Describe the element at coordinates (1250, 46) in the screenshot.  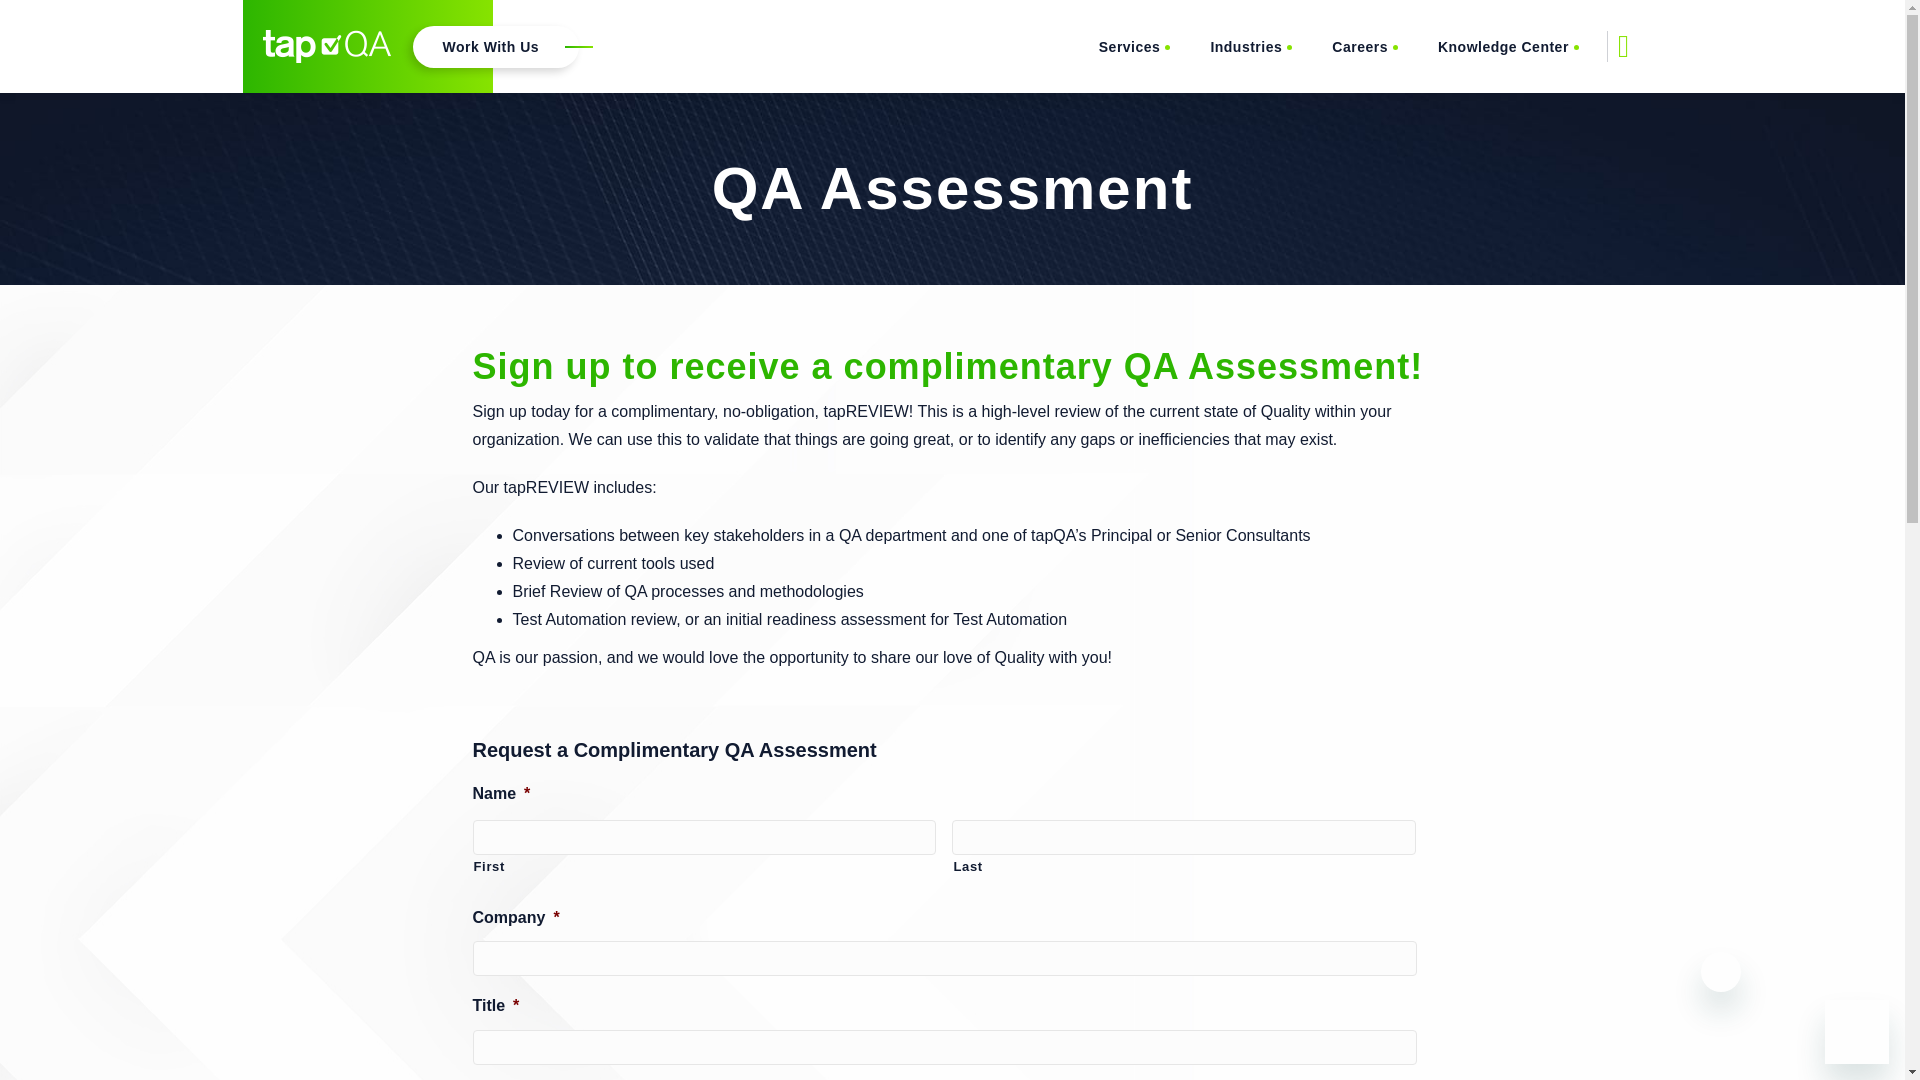
I see `Industries` at that location.